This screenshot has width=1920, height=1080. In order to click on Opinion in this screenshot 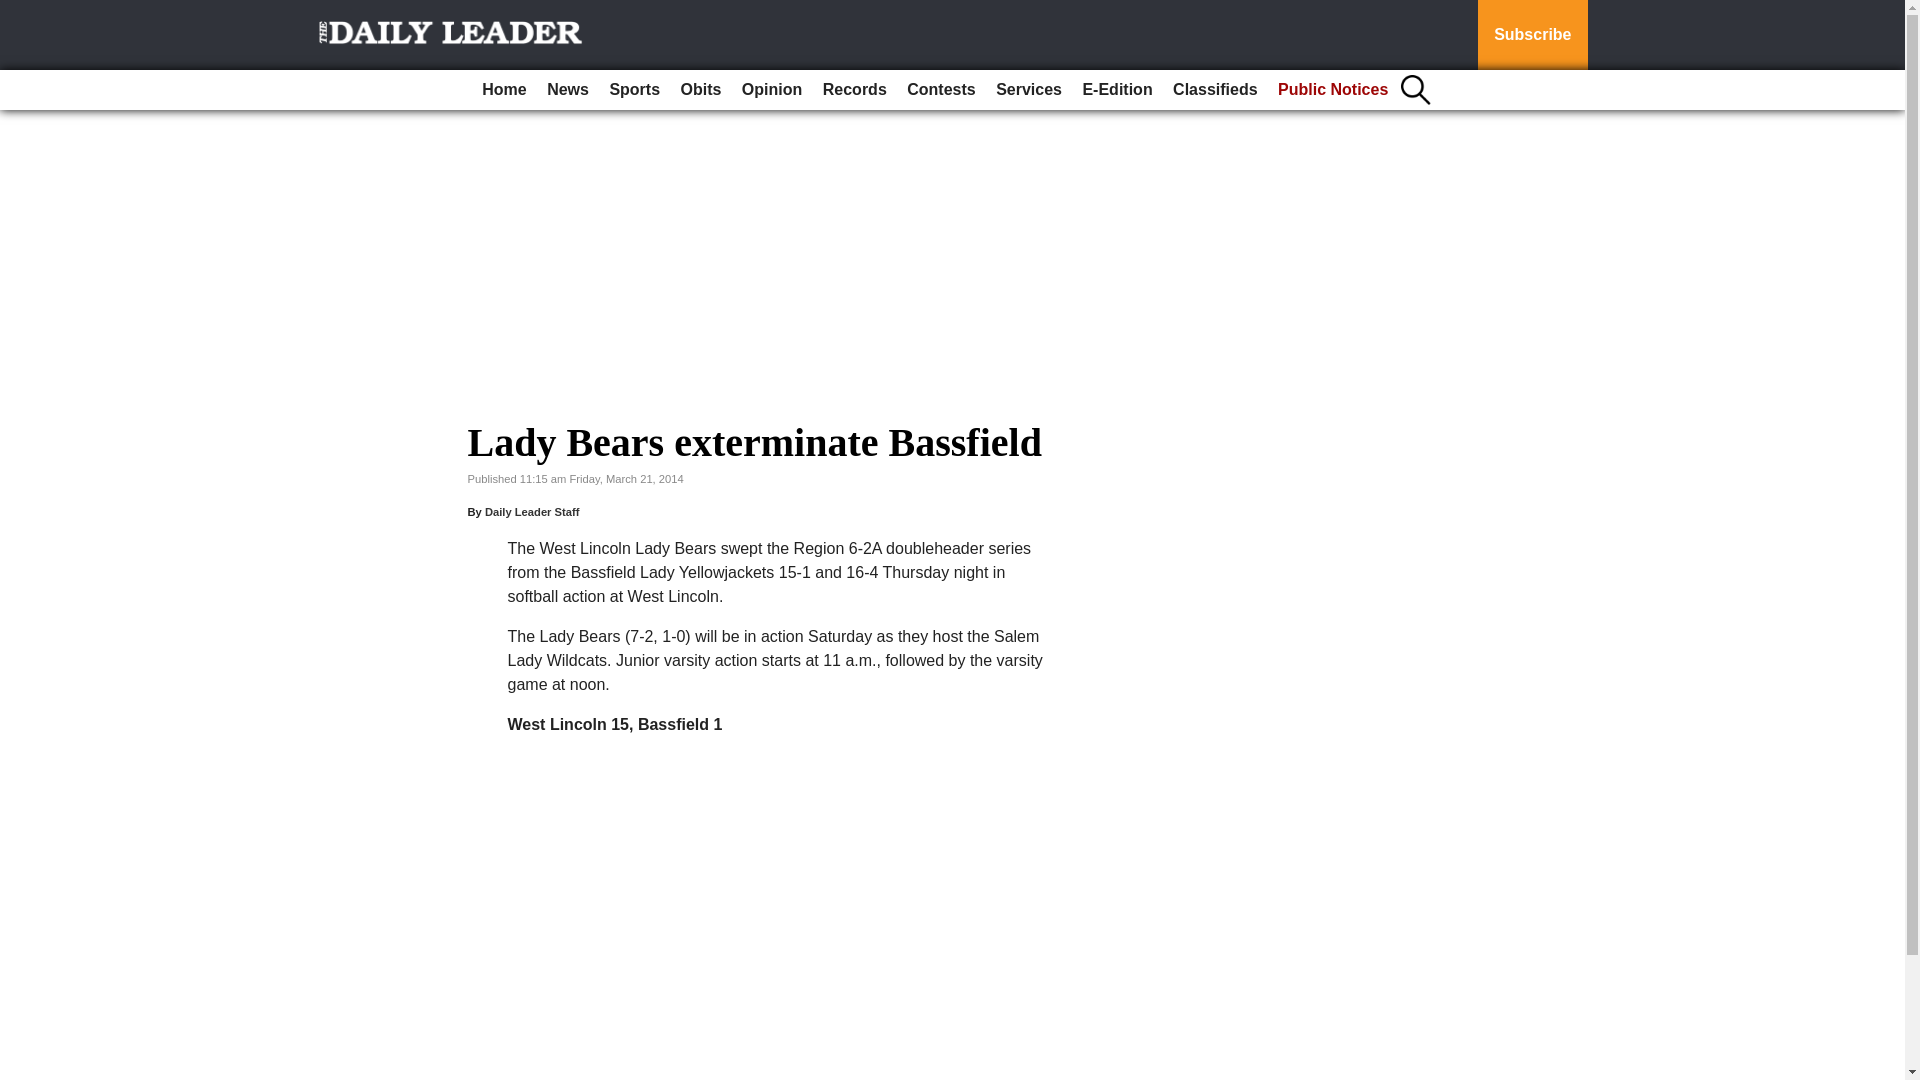, I will do `click(772, 90)`.